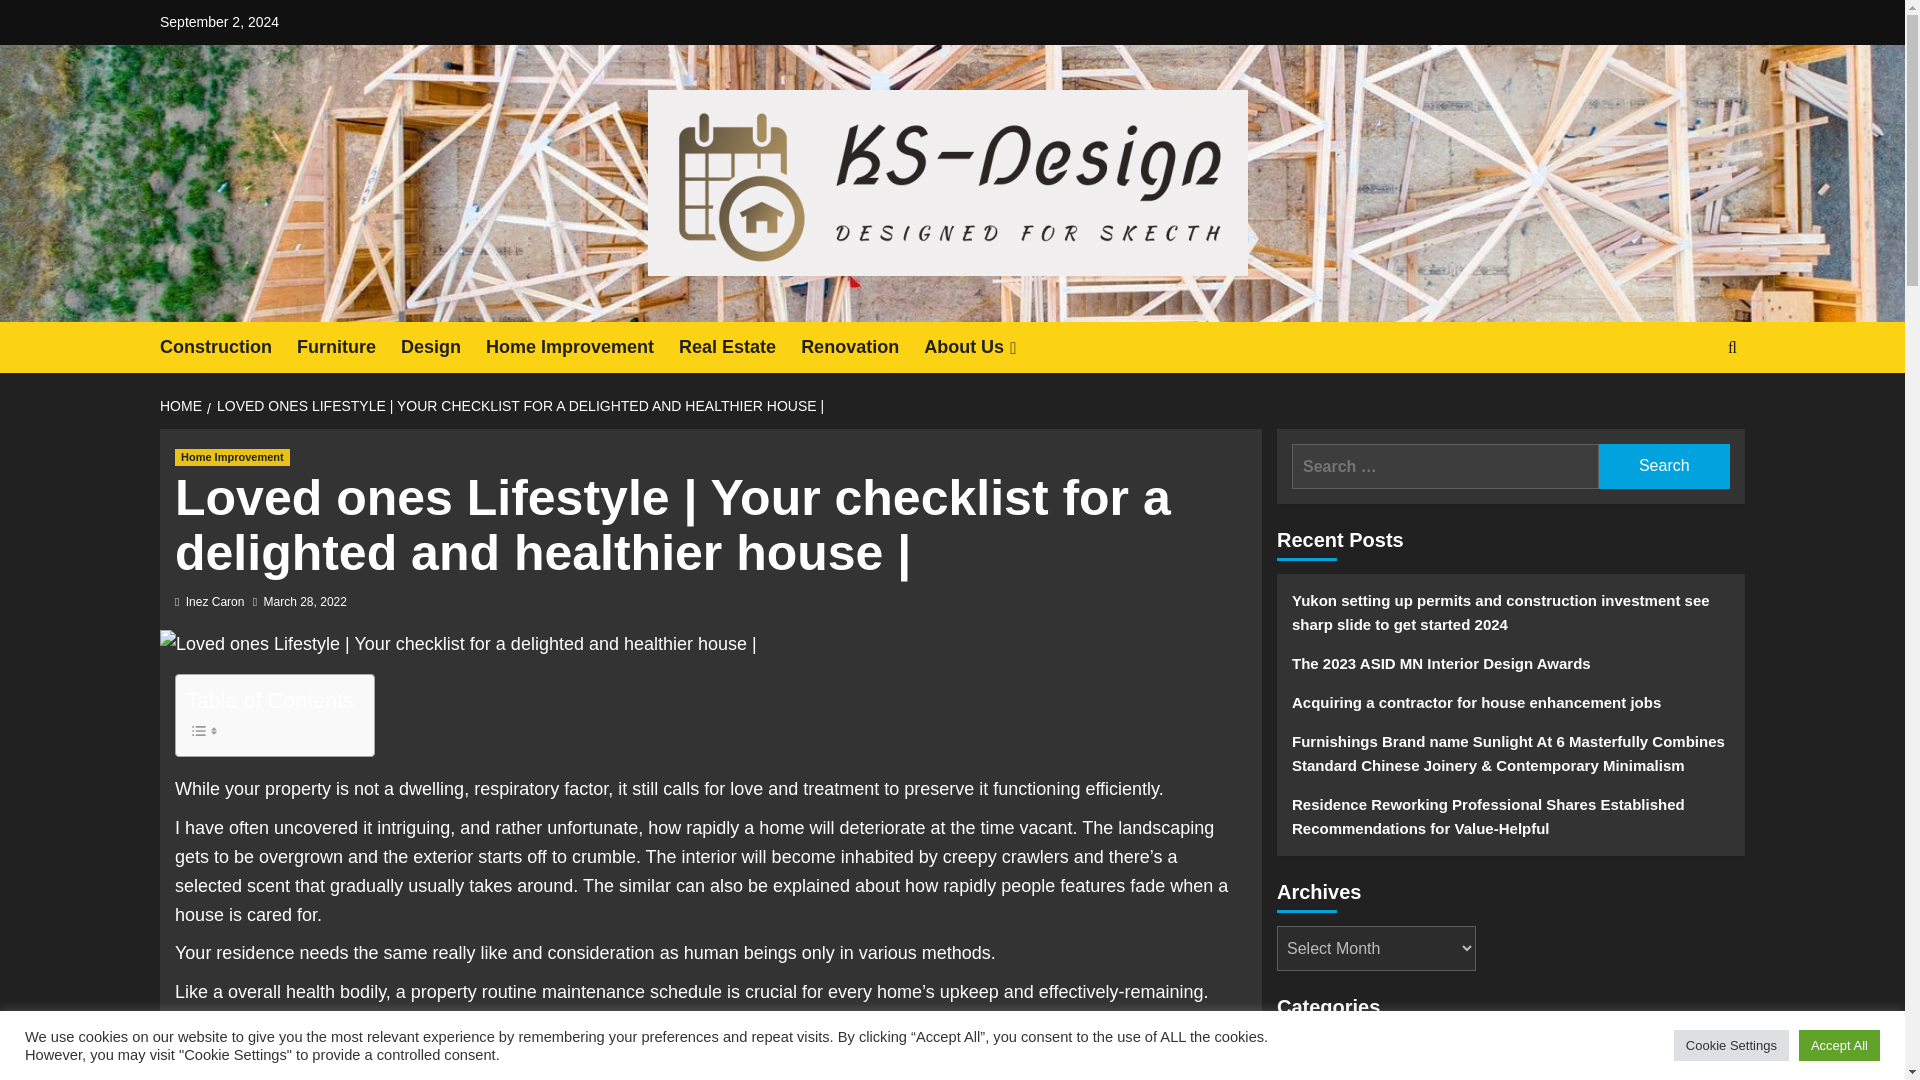 The height and width of the screenshot is (1080, 1920). Describe the element at coordinates (862, 346) in the screenshot. I see `Renovation` at that location.